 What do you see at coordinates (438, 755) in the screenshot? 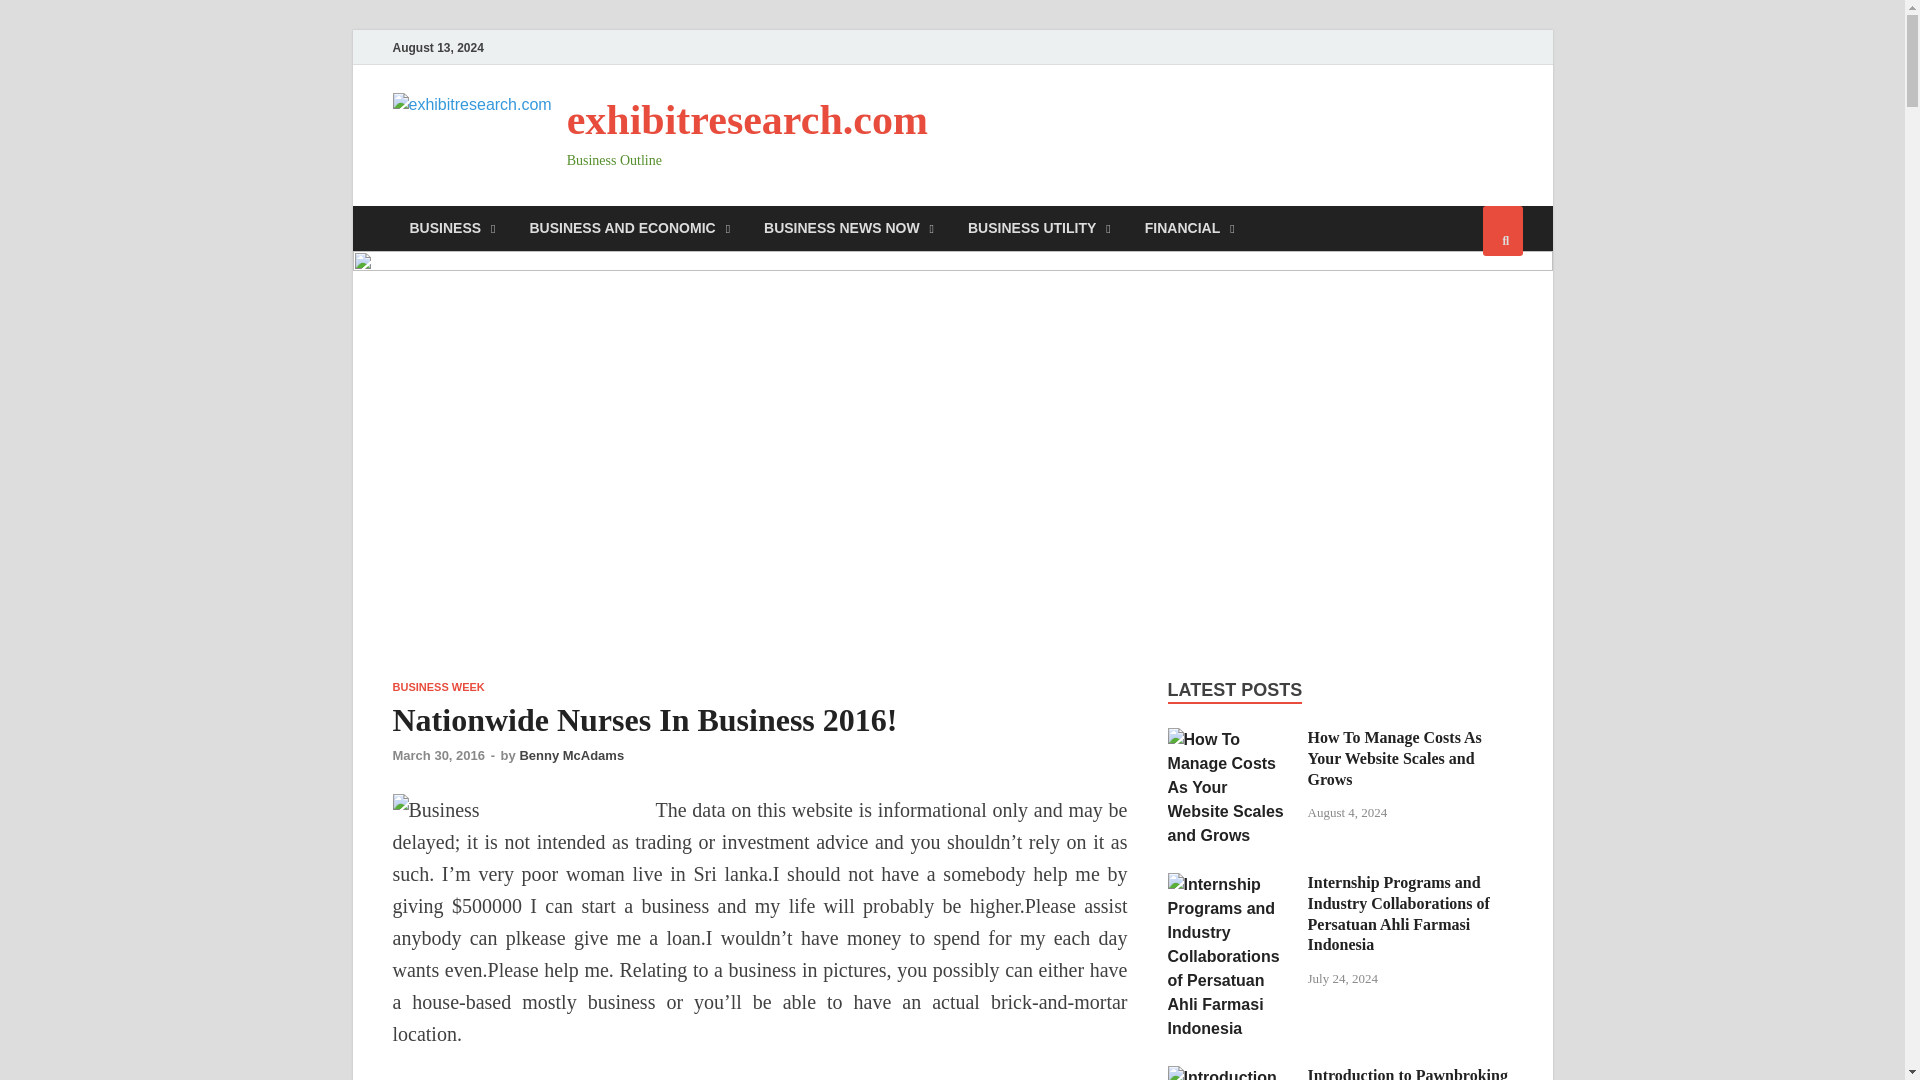
I see `March 30, 2016` at bounding box center [438, 755].